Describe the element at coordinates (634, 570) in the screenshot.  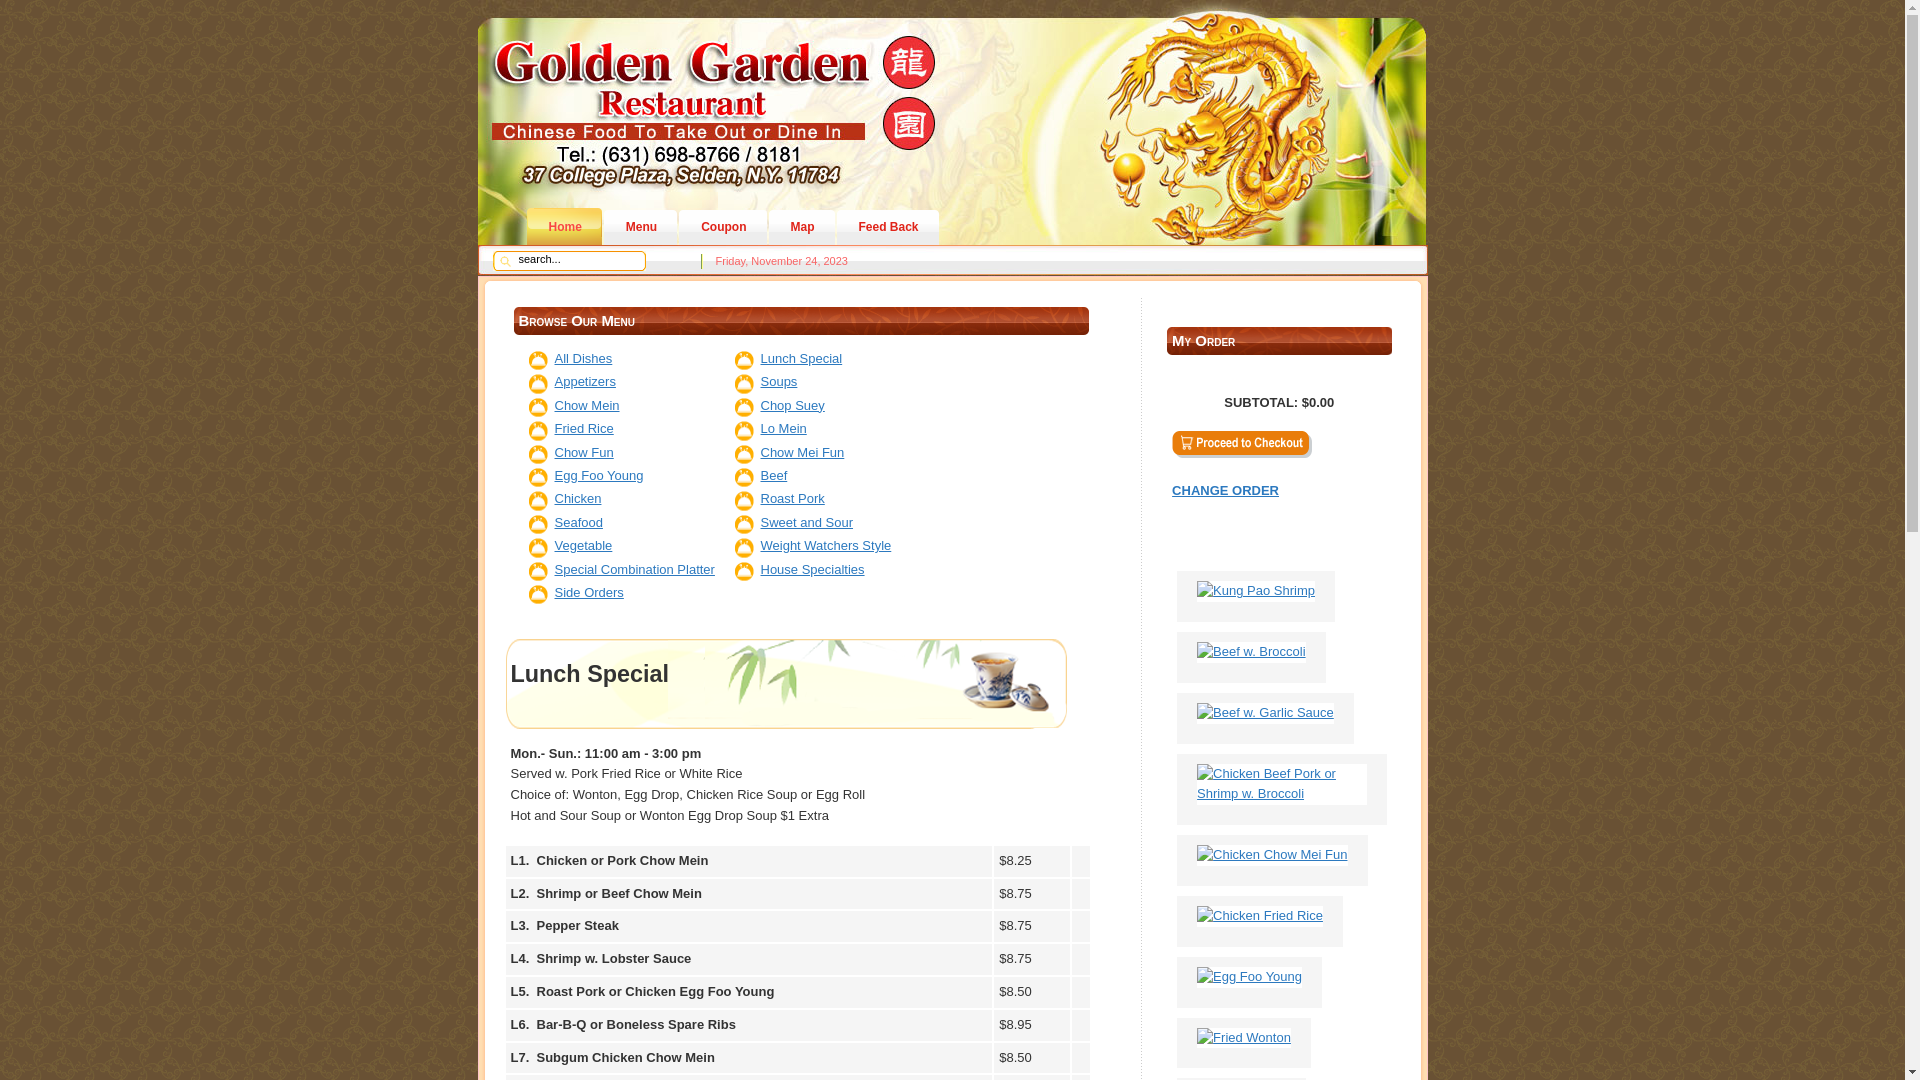
I see `Special Combination Platter` at that location.